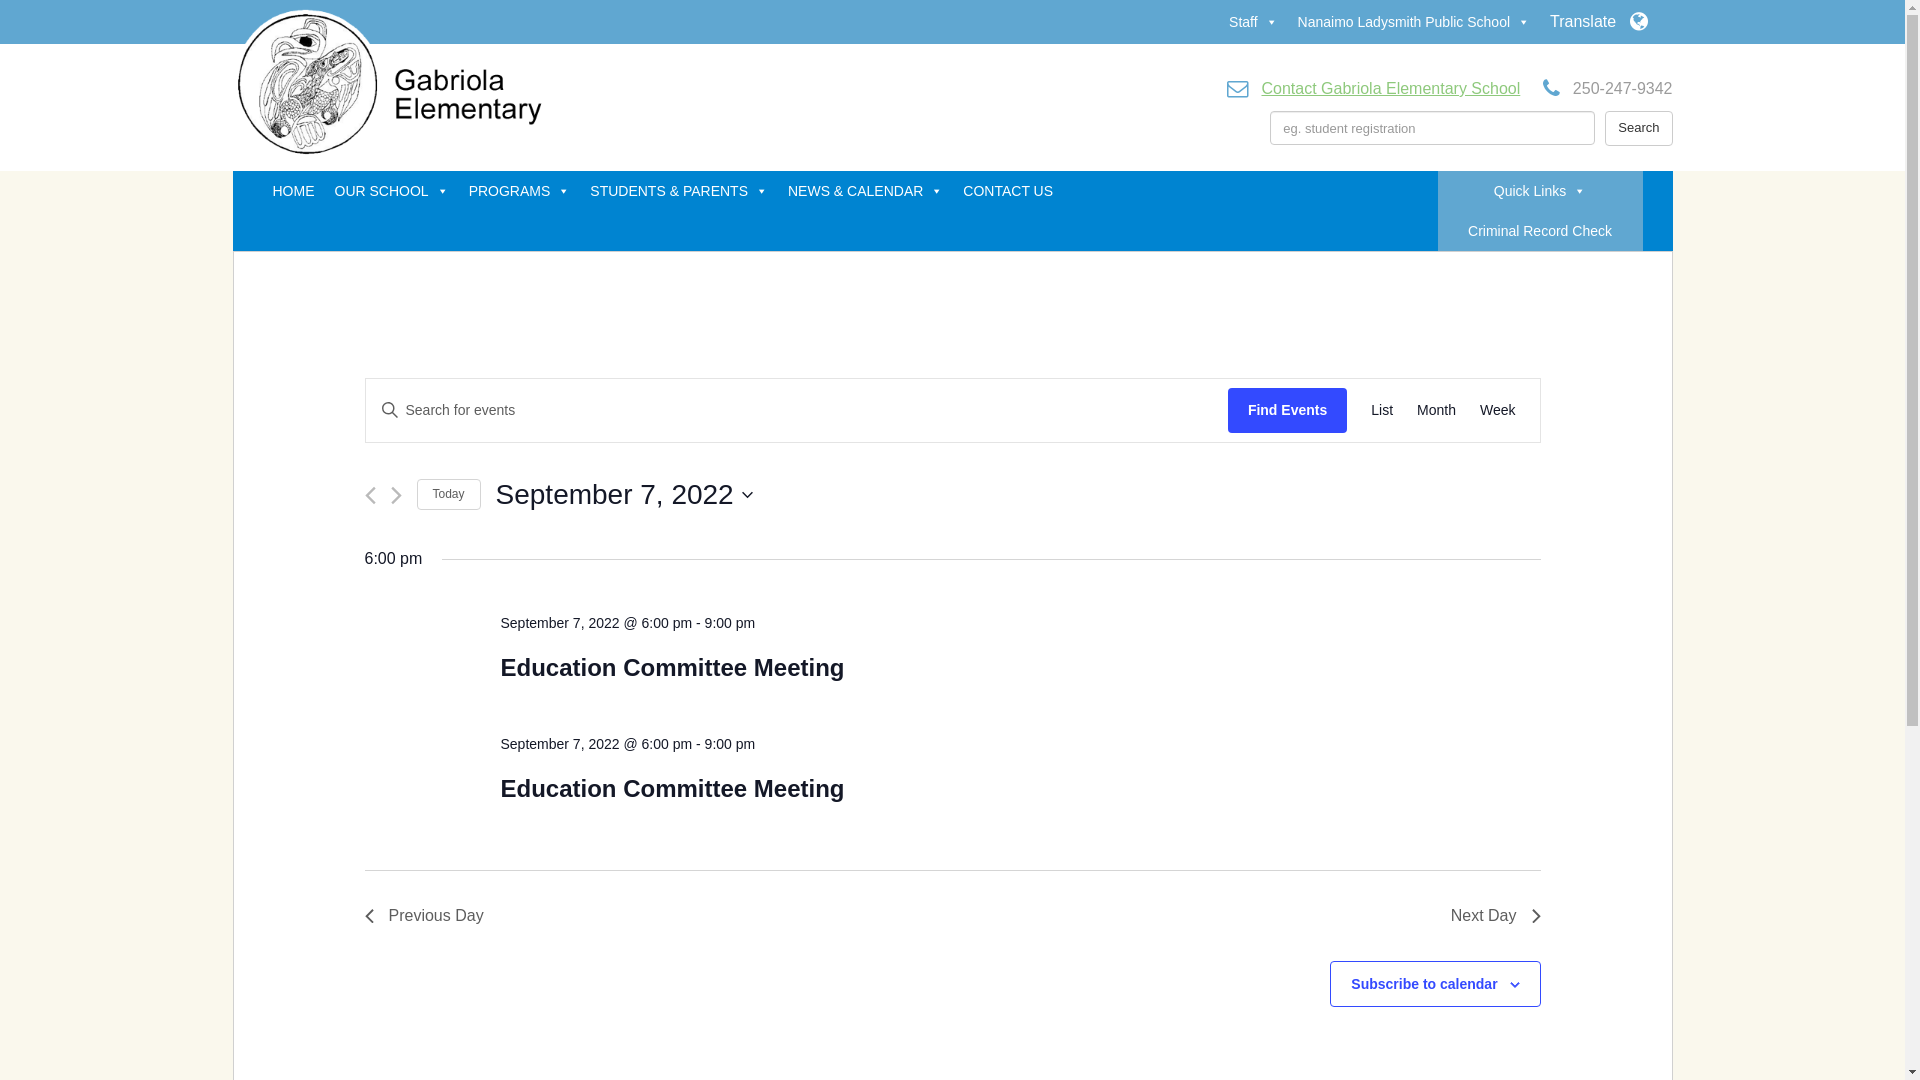 The image size is (1920, 1080). What do you see at coordinates (1254, 22) in the screenshot?
I see `Staff` at bounding box center [1254, 22].